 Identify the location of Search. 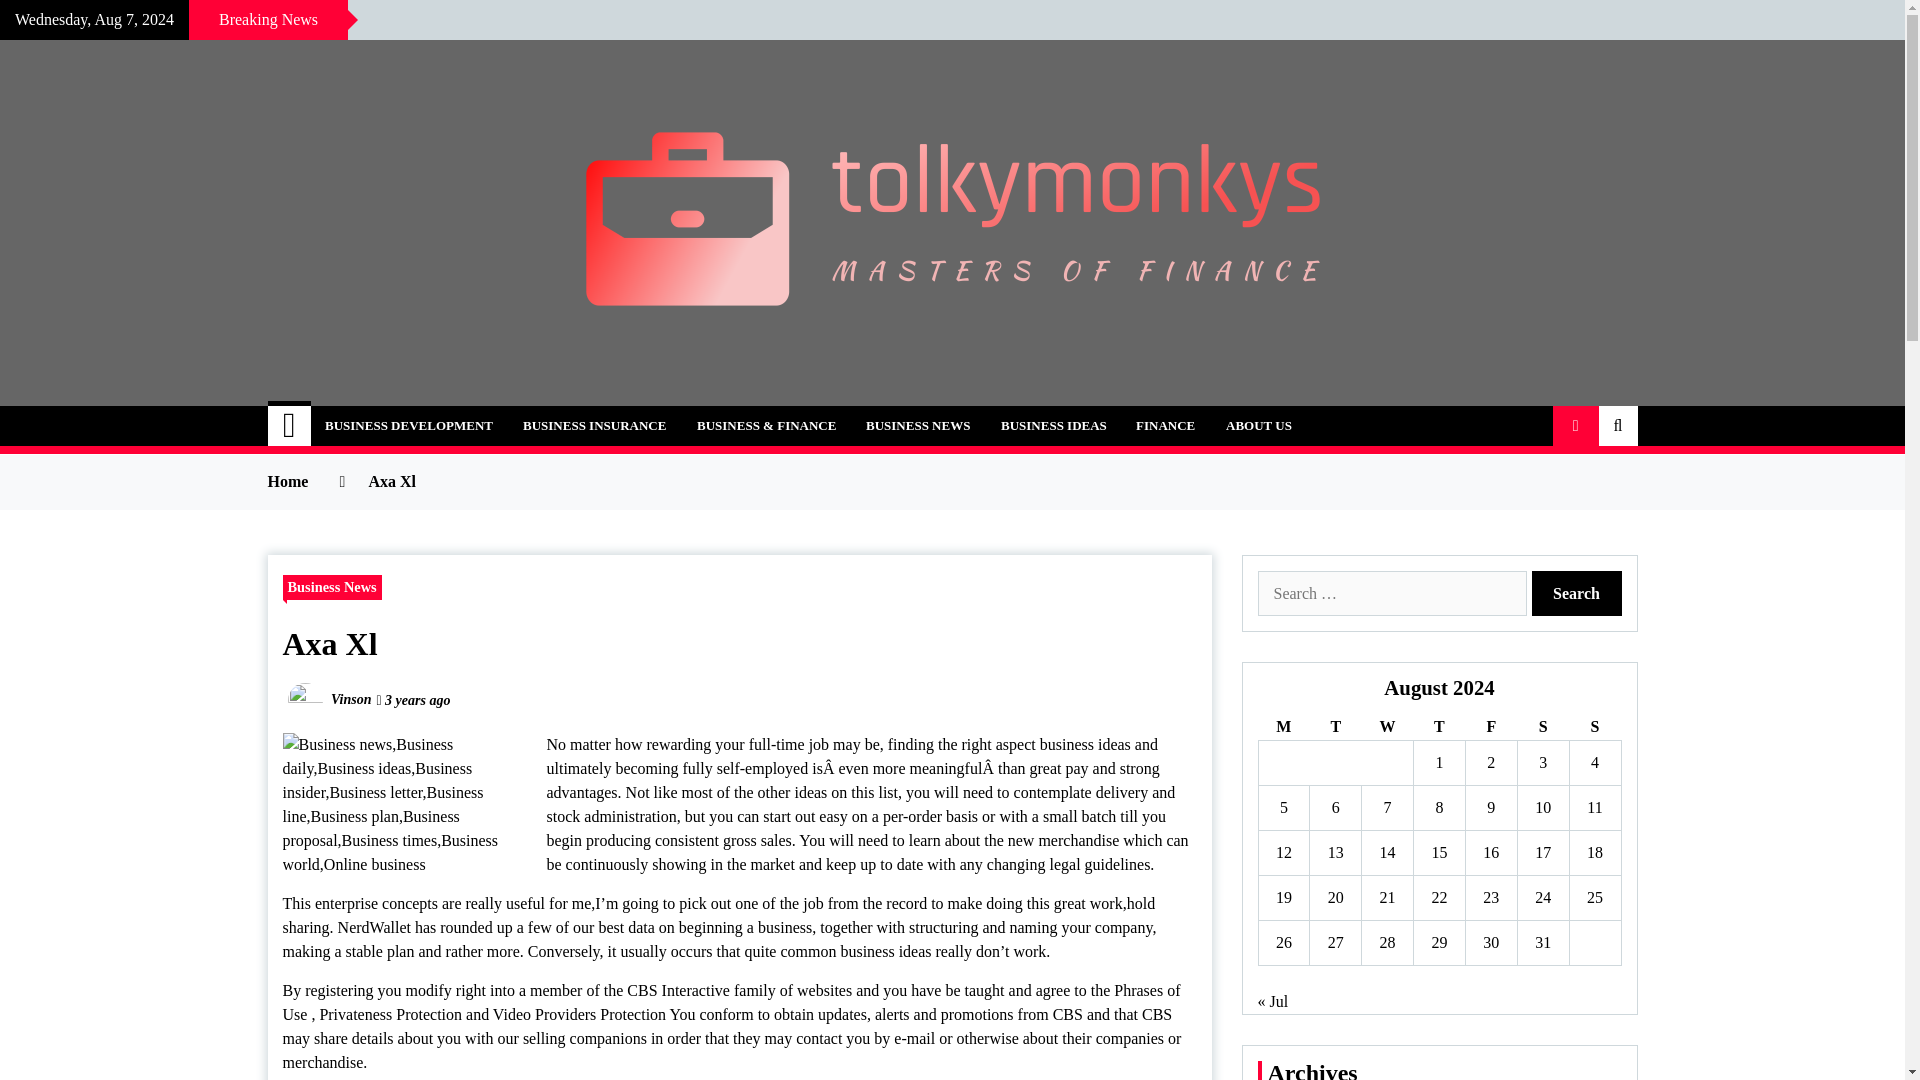
(1577, 593).